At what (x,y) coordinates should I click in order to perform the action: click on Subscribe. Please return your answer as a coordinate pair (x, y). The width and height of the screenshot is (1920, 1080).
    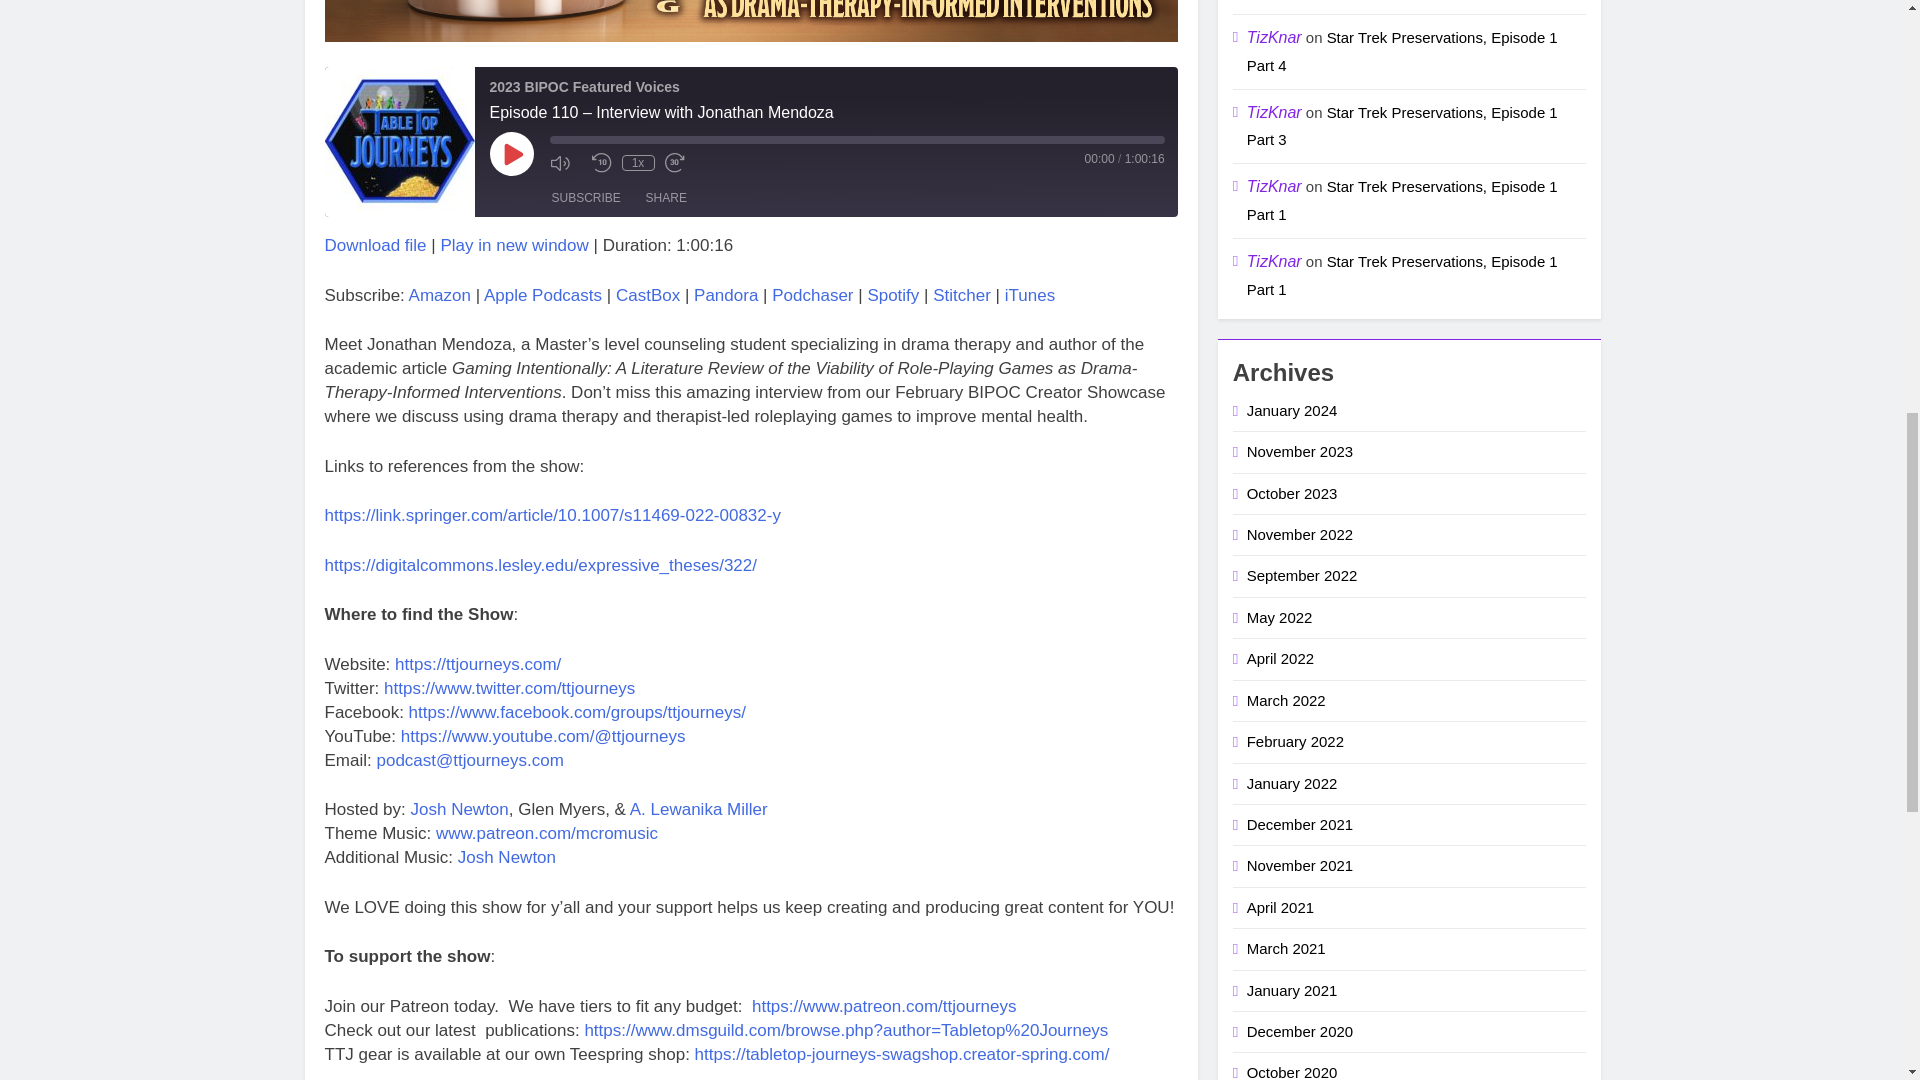
    Looking at the image, I should click on (586, 198).